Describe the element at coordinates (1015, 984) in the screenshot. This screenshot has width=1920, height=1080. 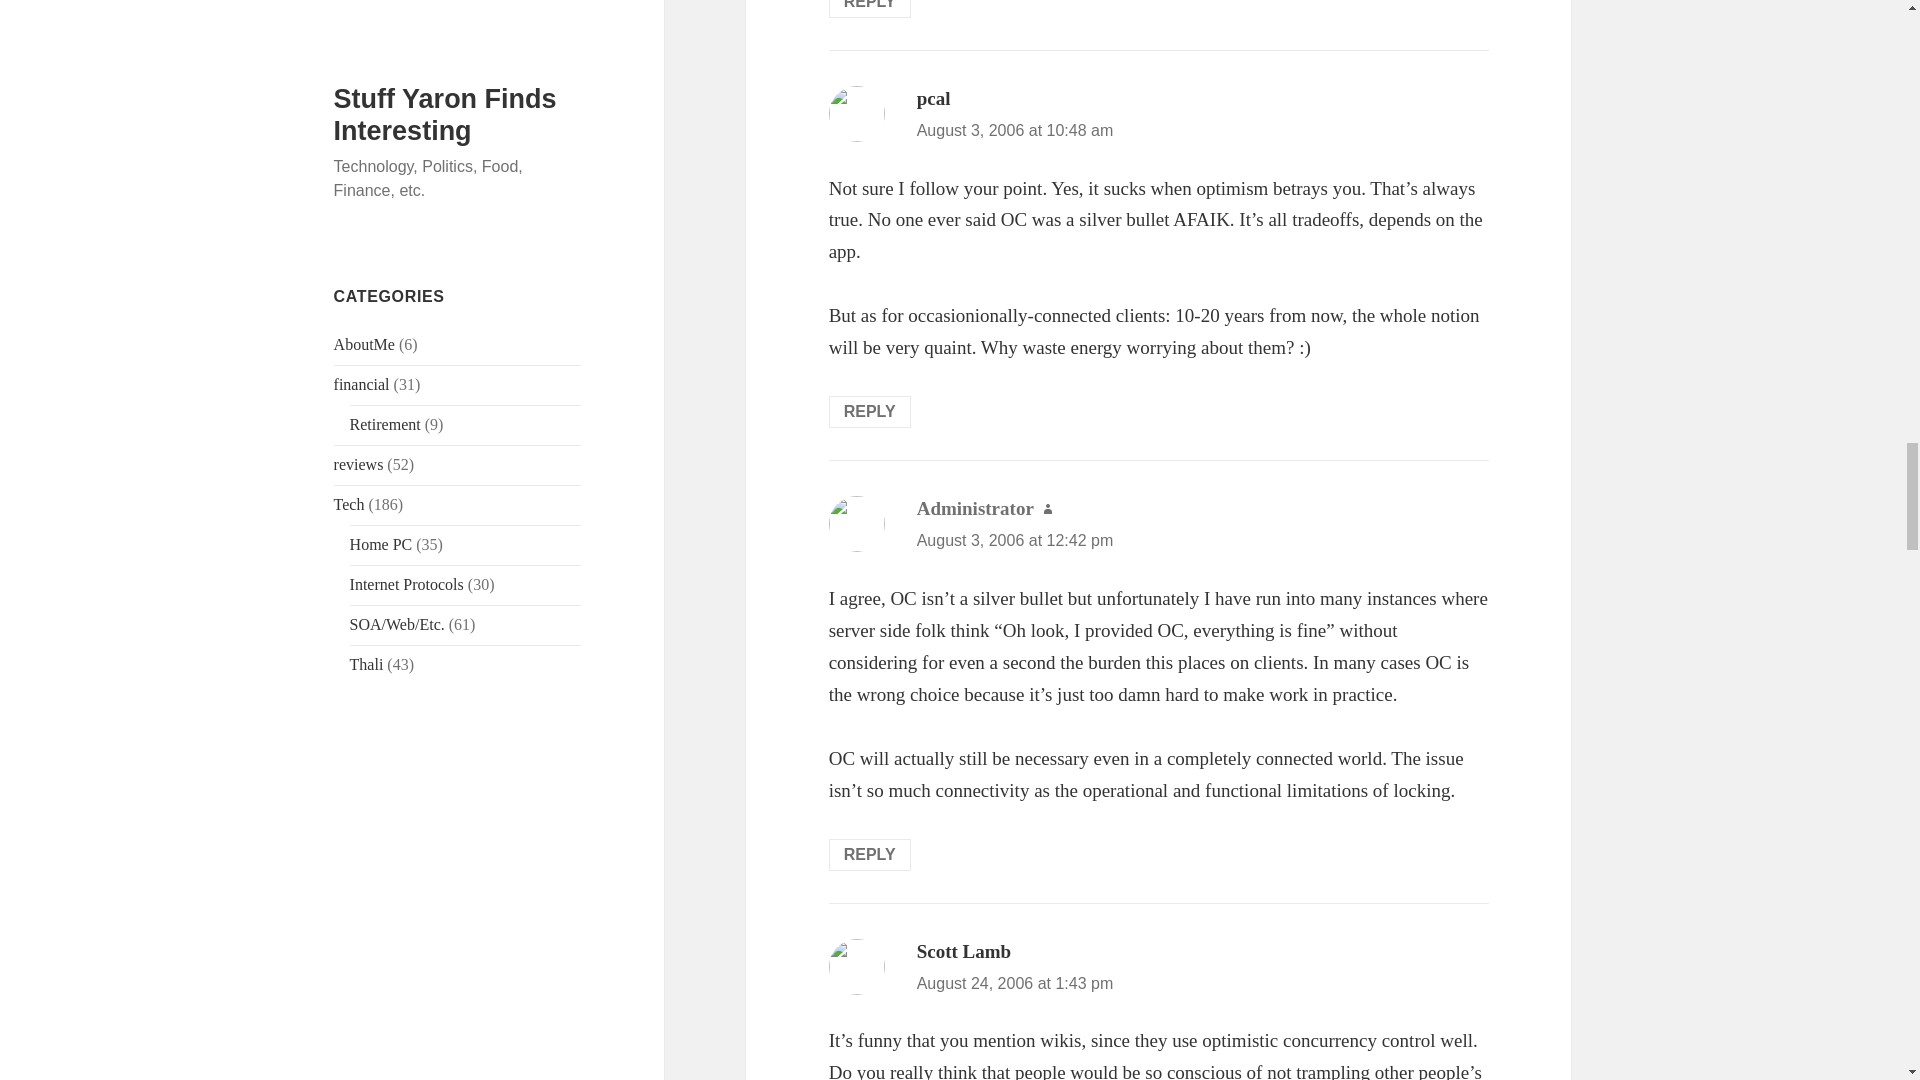
I see `August 24, 2006 at 1:43 pm` at that location.